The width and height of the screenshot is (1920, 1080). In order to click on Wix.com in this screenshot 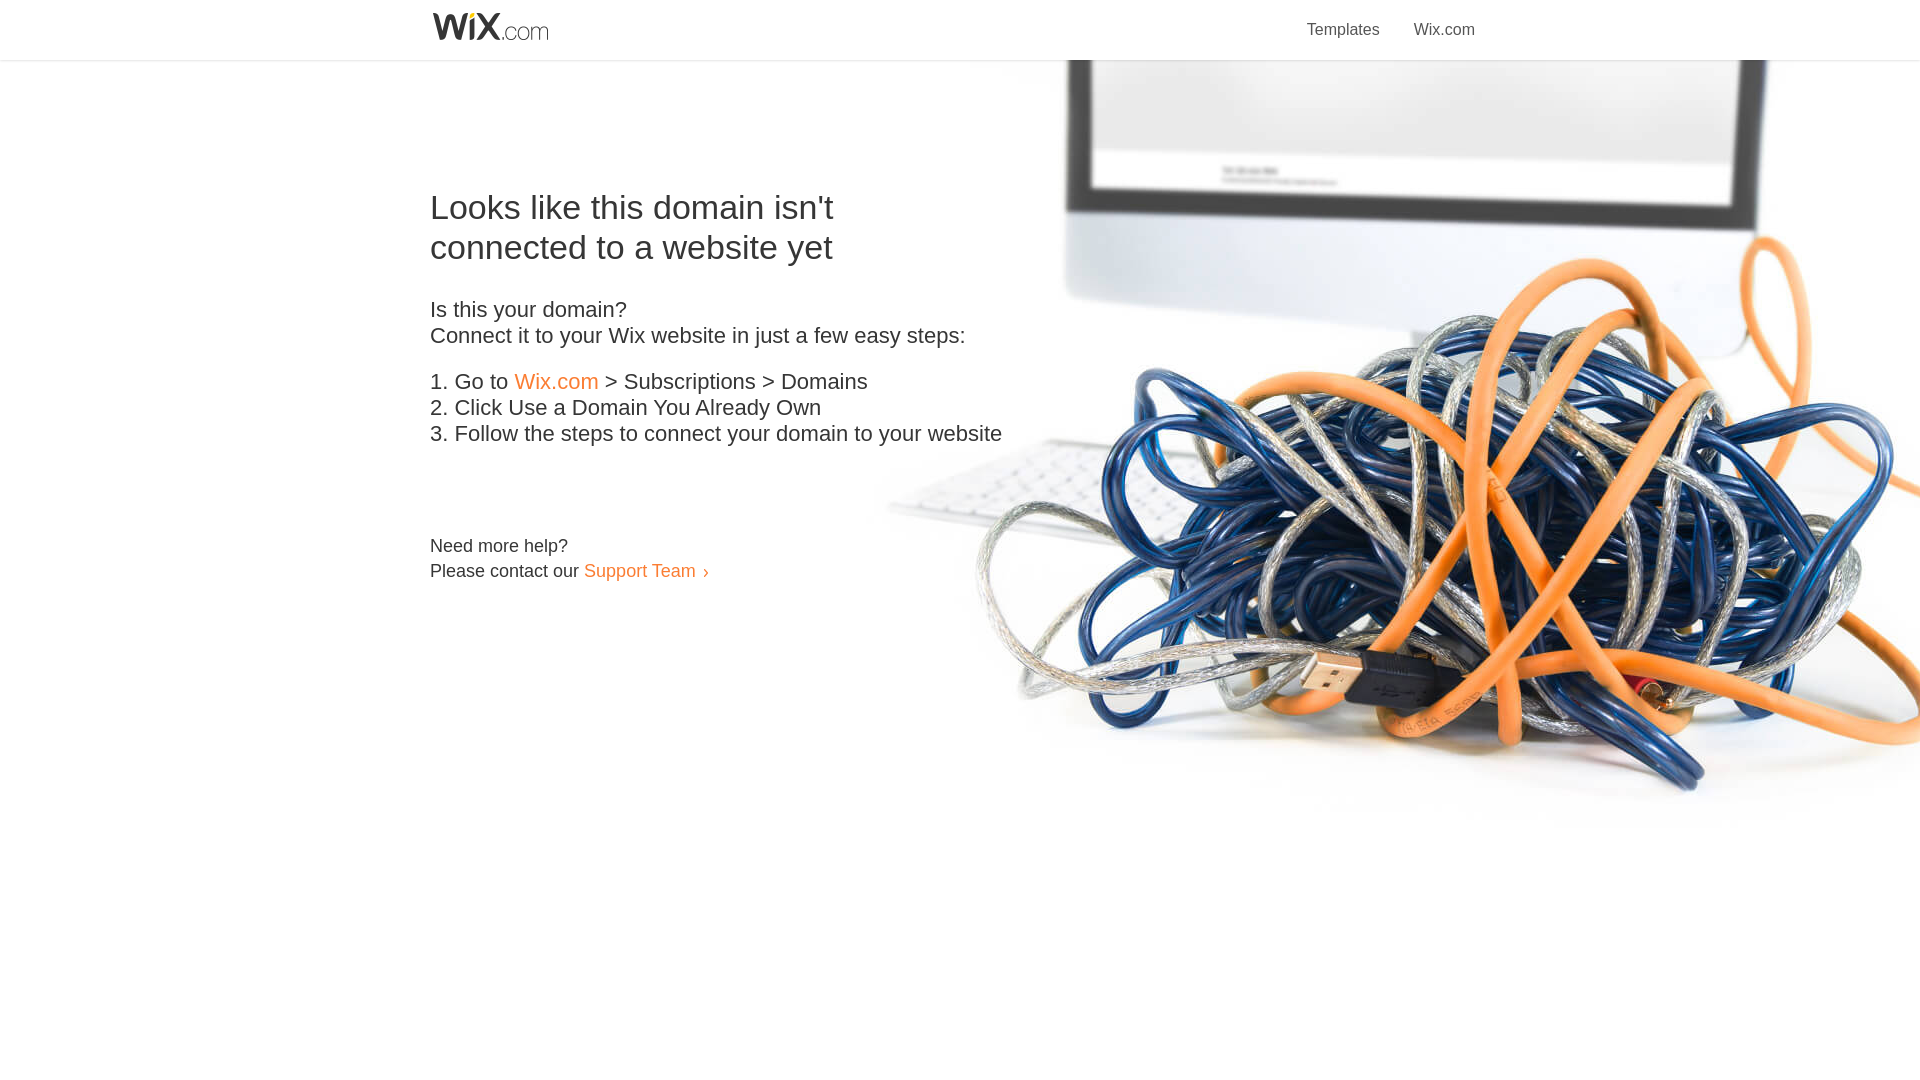, I will do `click(556, 382)`.